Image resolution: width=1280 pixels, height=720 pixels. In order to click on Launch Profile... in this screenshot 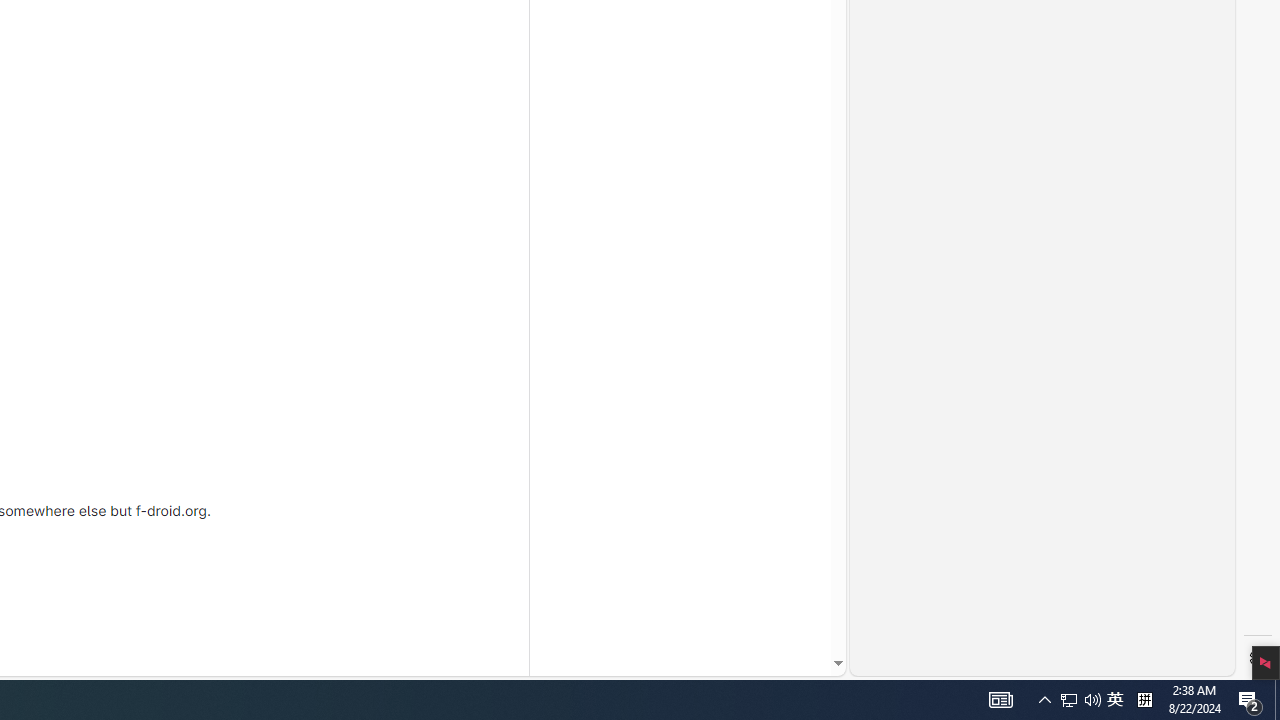, I will do `click(1182, 228)`.